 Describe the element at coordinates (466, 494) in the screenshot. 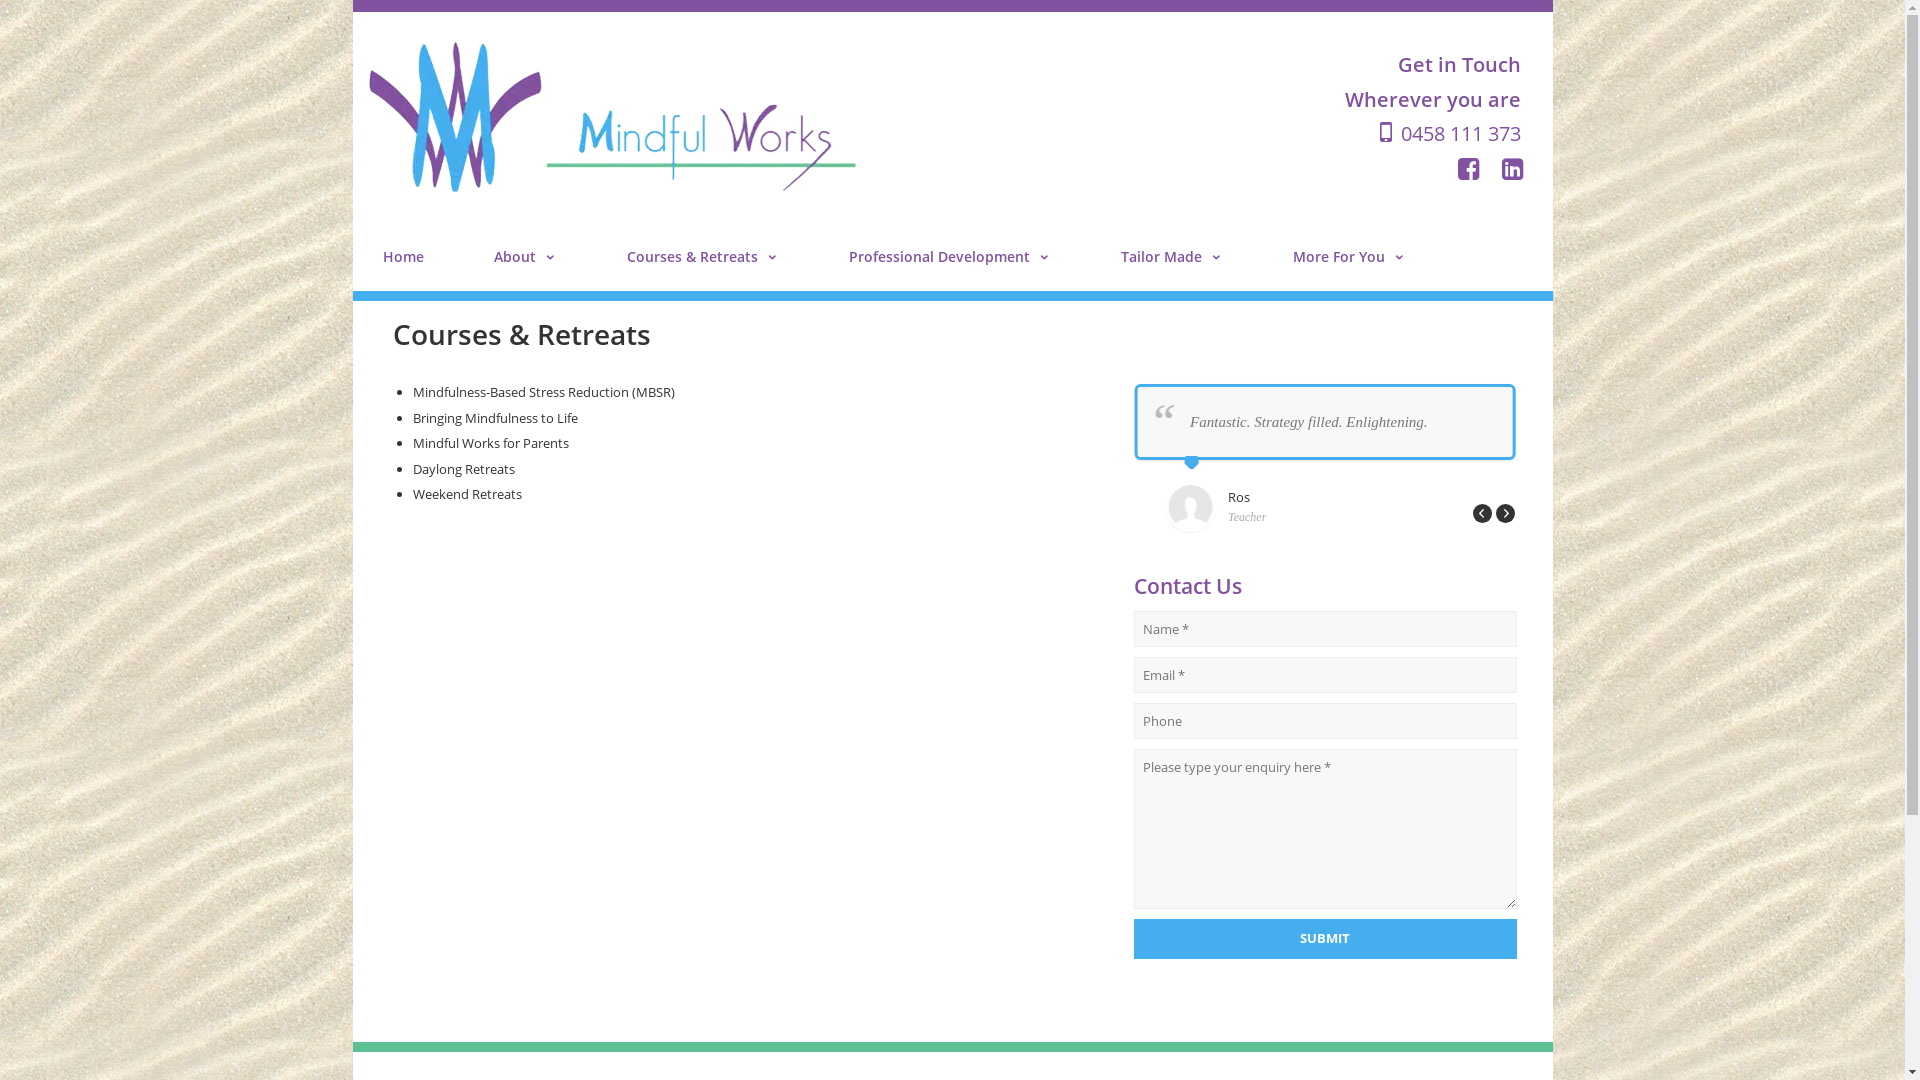

I see `Weekend Retreats` at that location.